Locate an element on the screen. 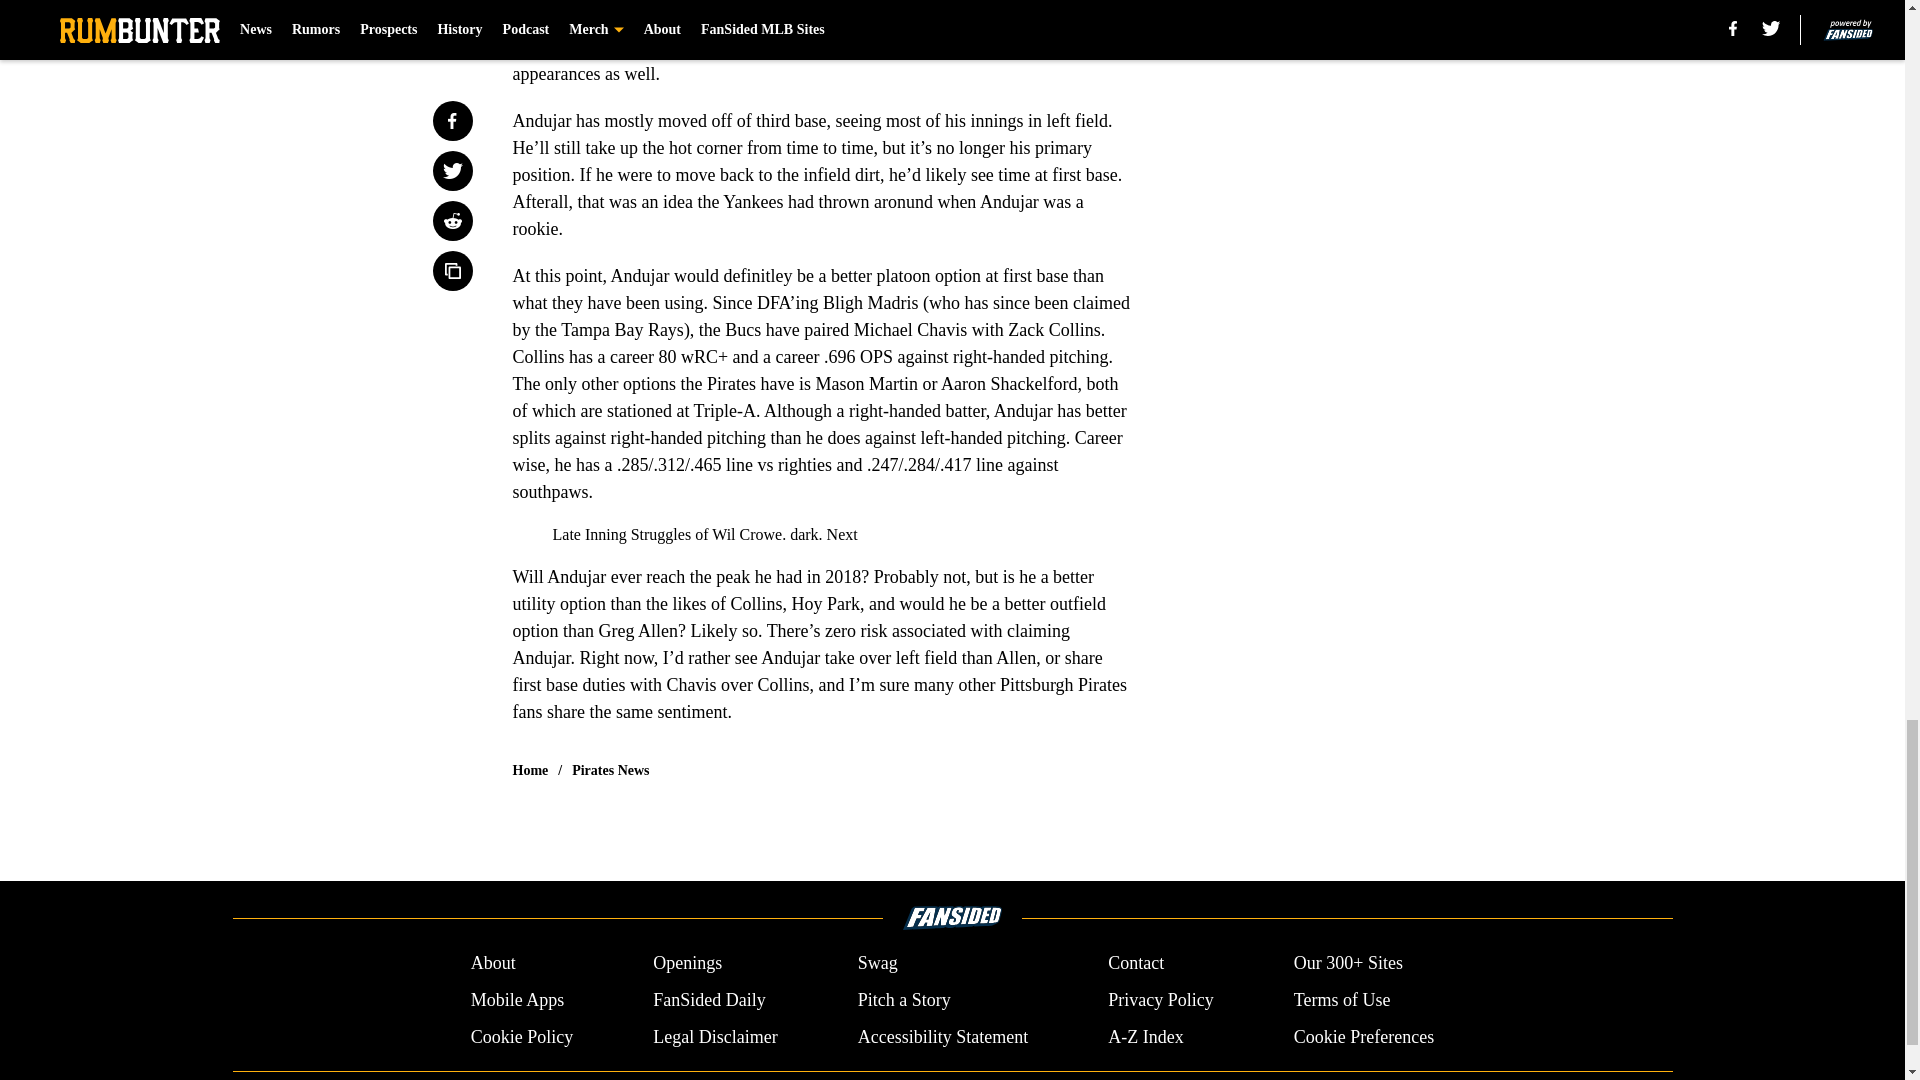 The height and width of the screenshot is (1080, 1920). Accessibility Statement is located at coordinates (942, 1036).